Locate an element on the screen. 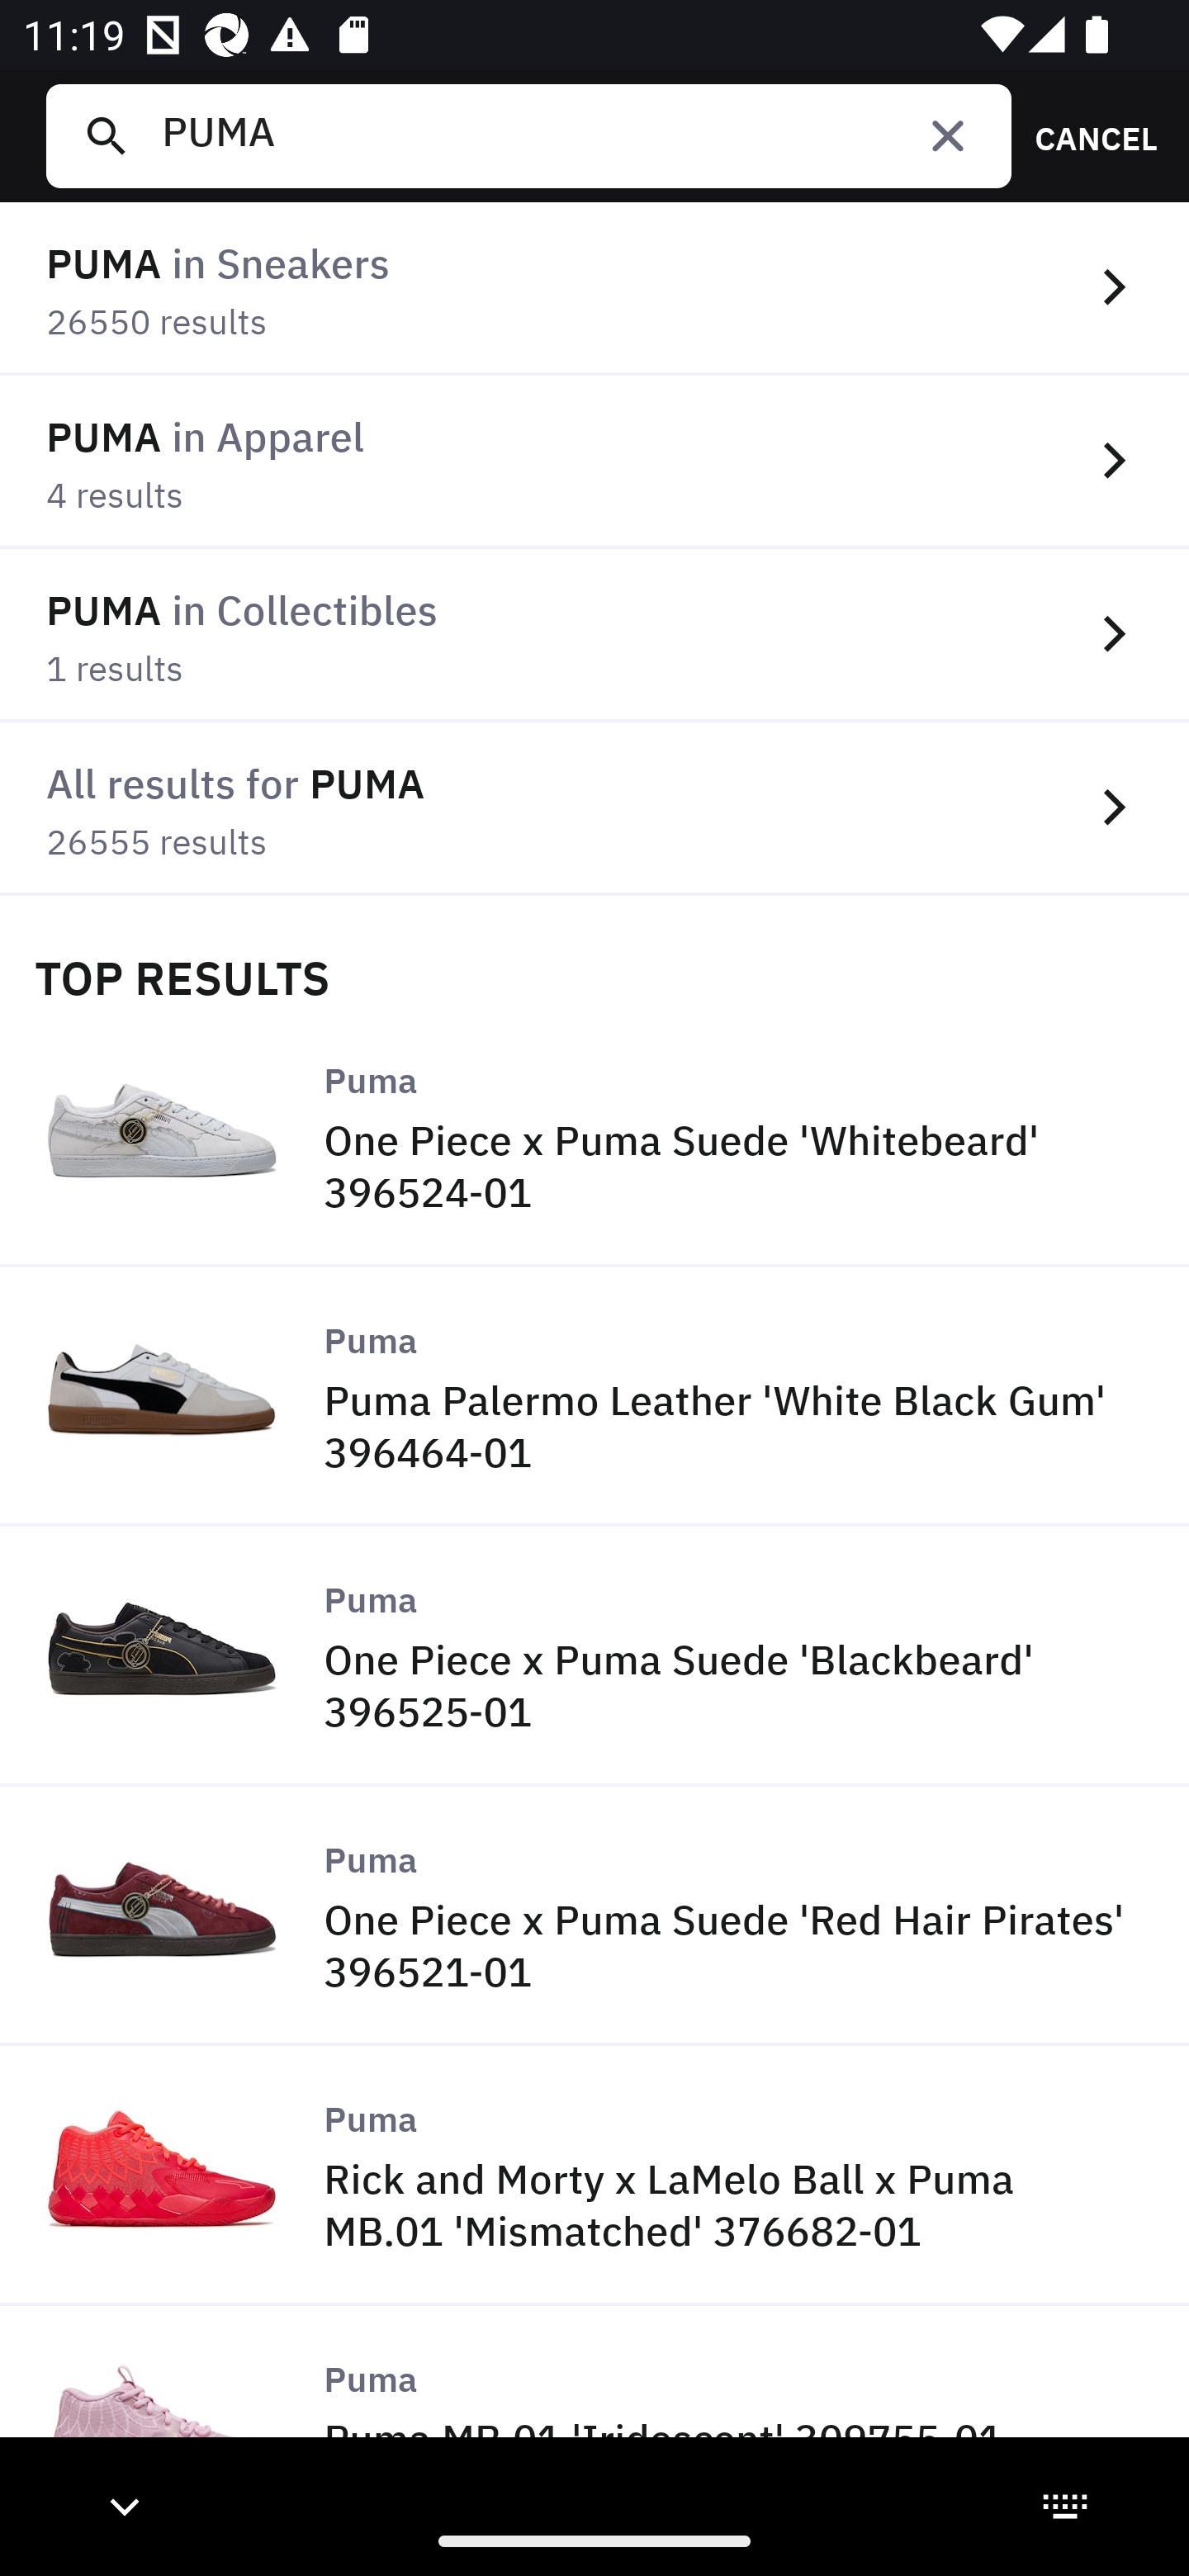 The width and height of the screenshot is (1189, 2576). PUMA  in Collectibles 1 results  is located at coordinates (594, 634).